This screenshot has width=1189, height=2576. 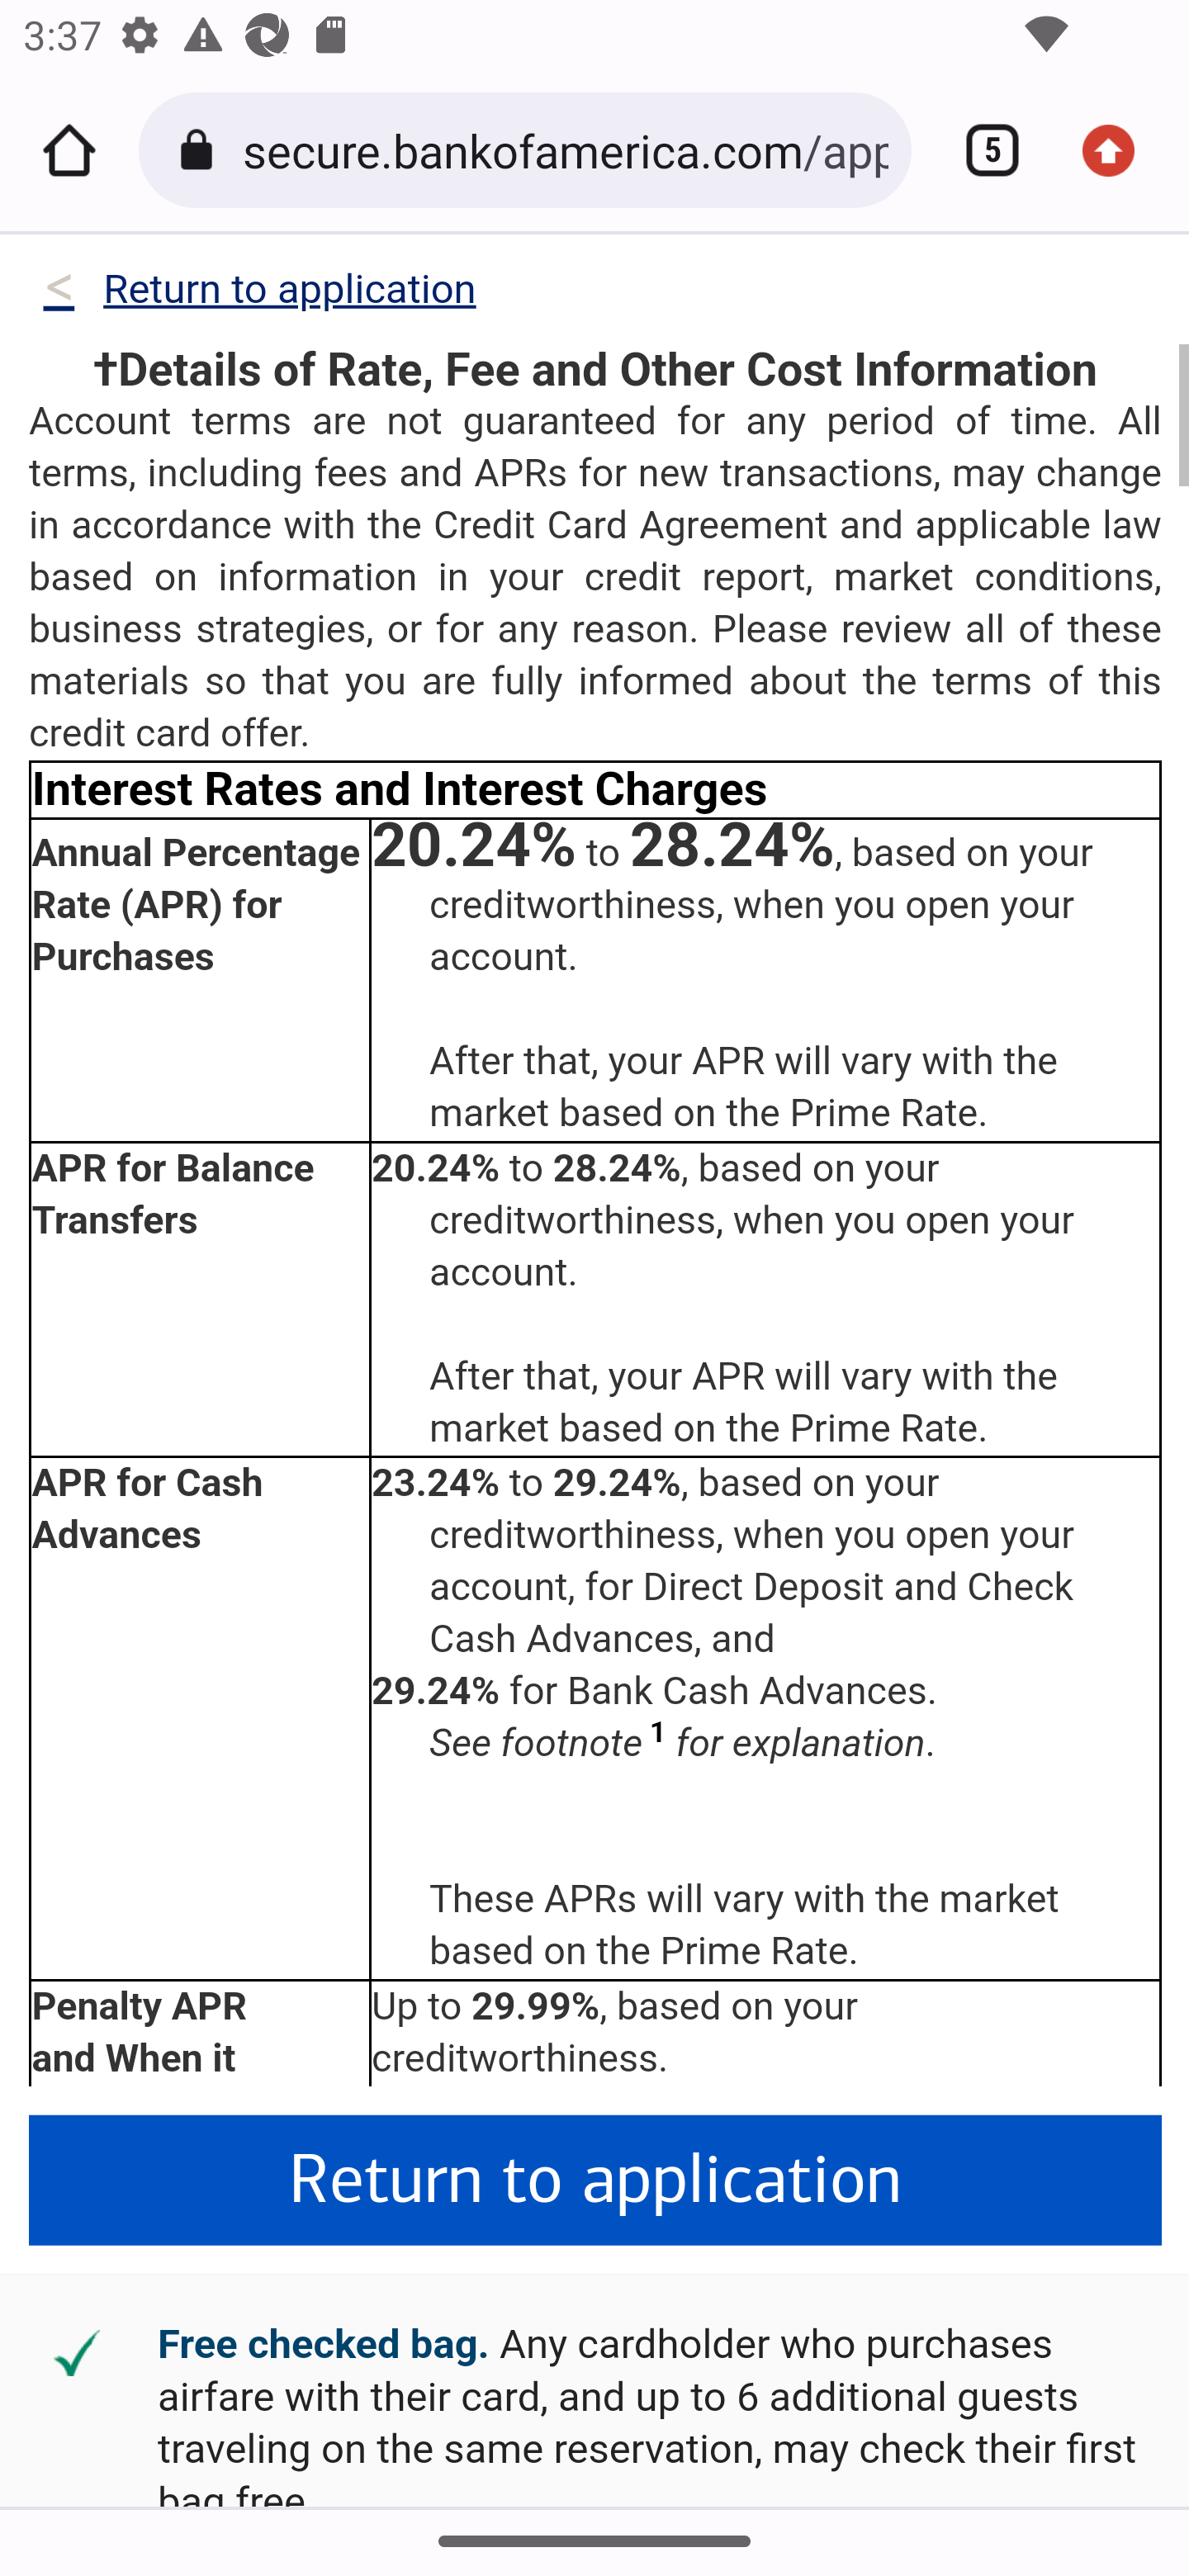 What do you see at coordinates (201, 150) in the screenshot?
I see `Connection is secure` at bounding box center [201, 150].